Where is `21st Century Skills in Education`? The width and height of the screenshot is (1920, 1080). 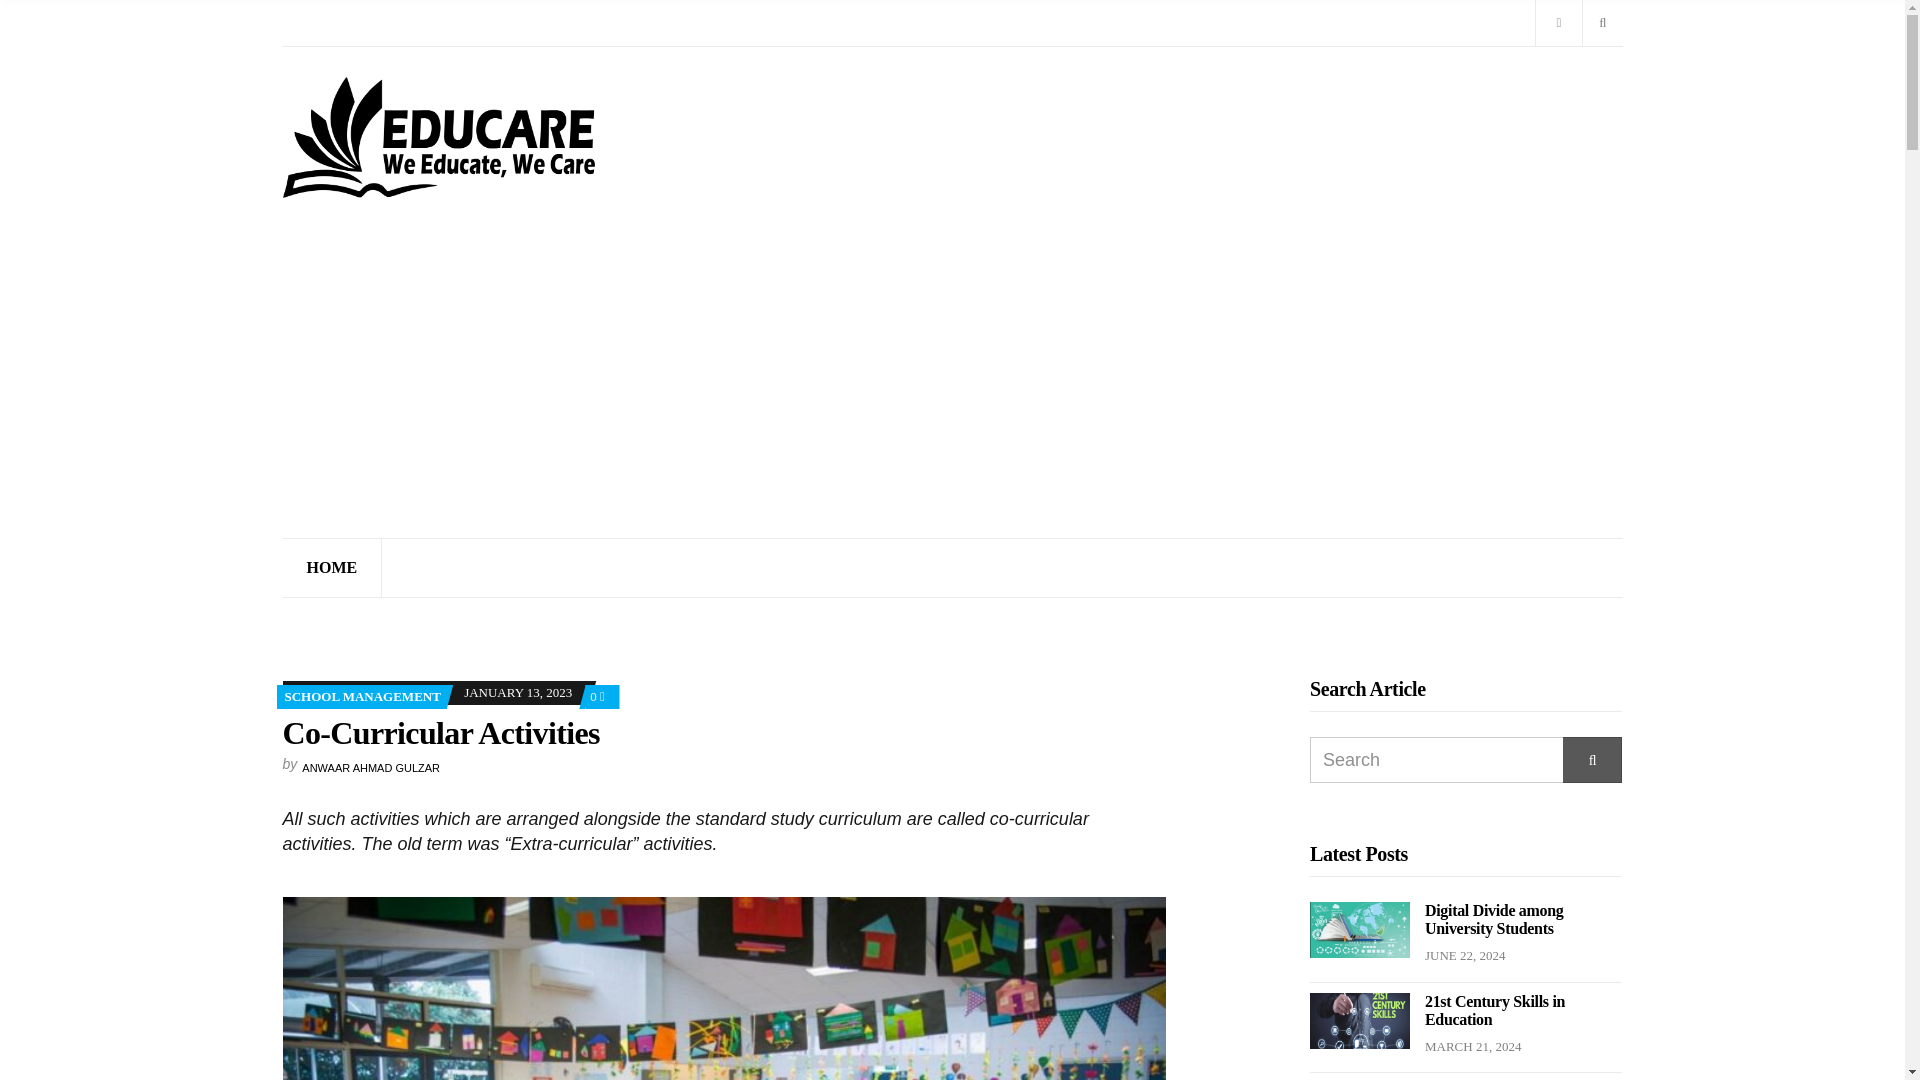
21st Century Skills in Education is located at coordinates (1494, 1010).